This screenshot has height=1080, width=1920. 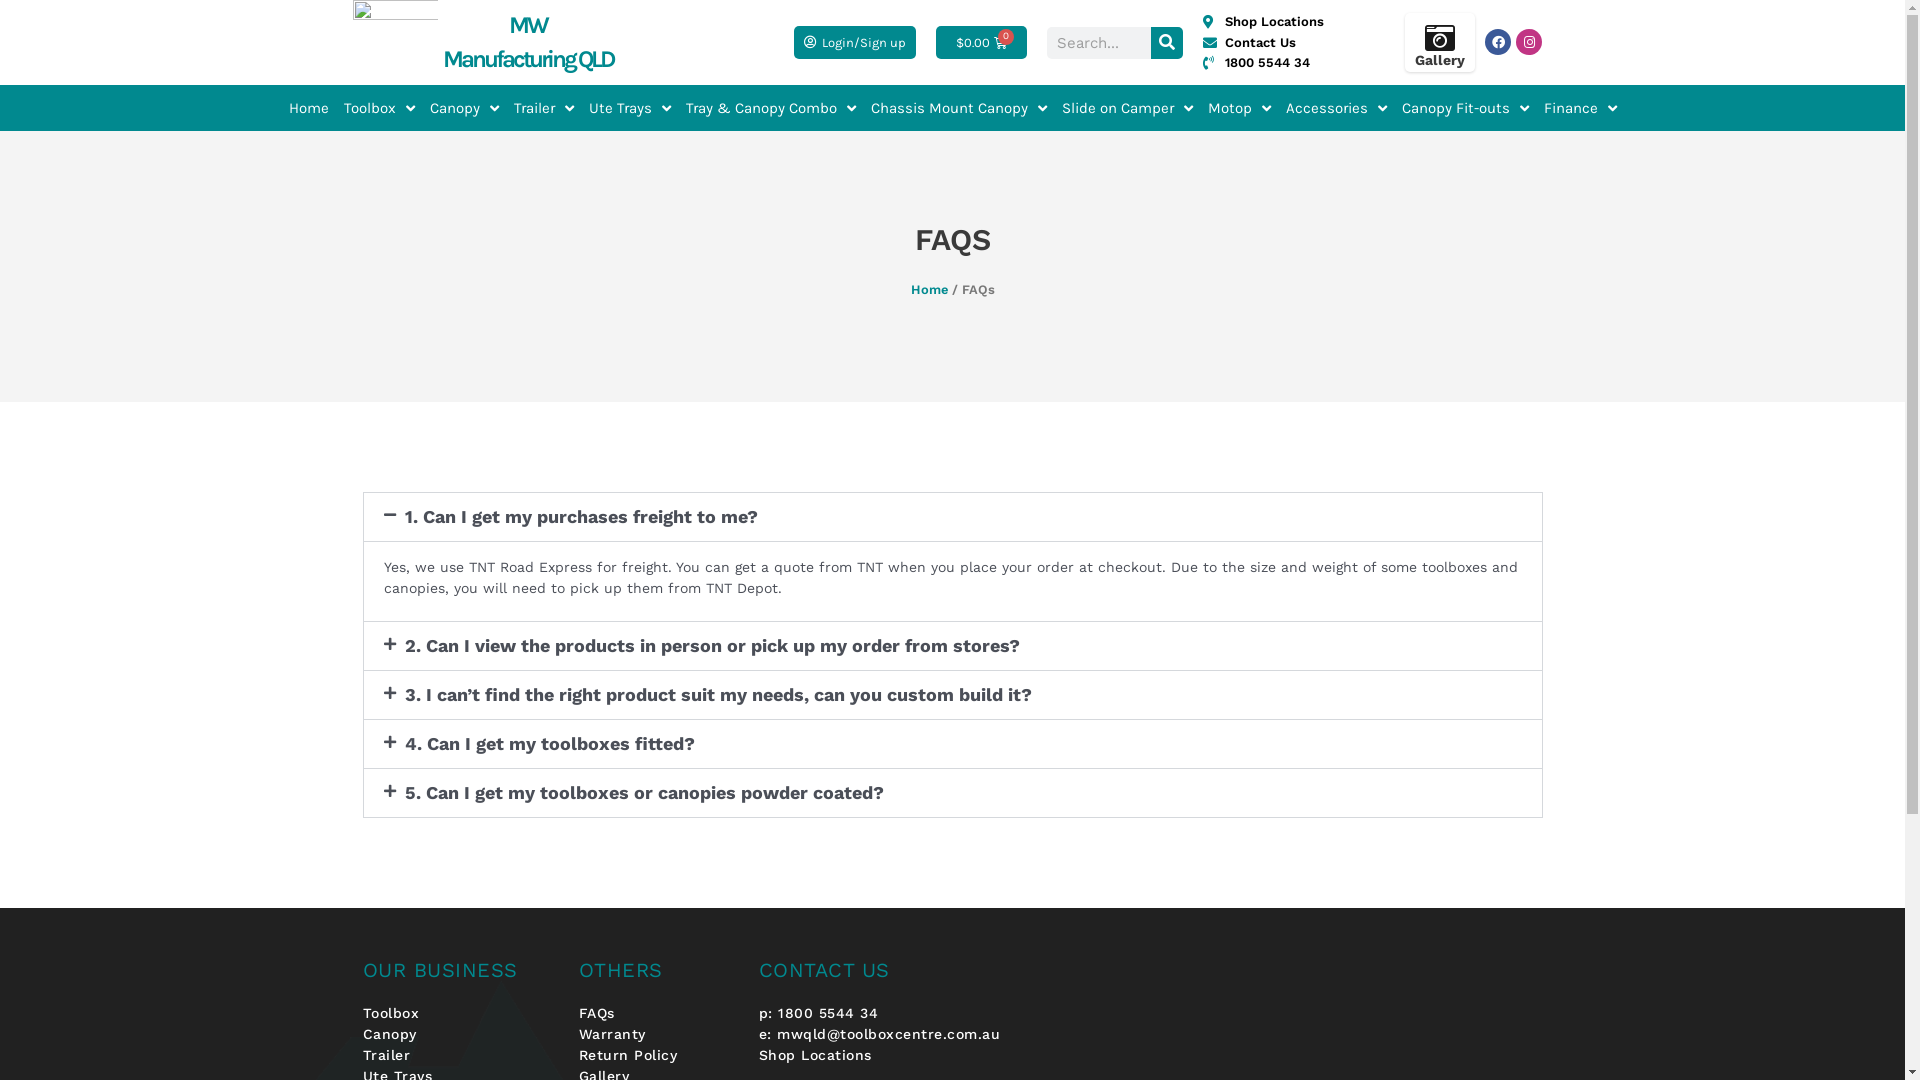 What do you see at coordinates (460, 1034) in the screenshot?
I see `Canopy` at bounding box center [460, 1034].